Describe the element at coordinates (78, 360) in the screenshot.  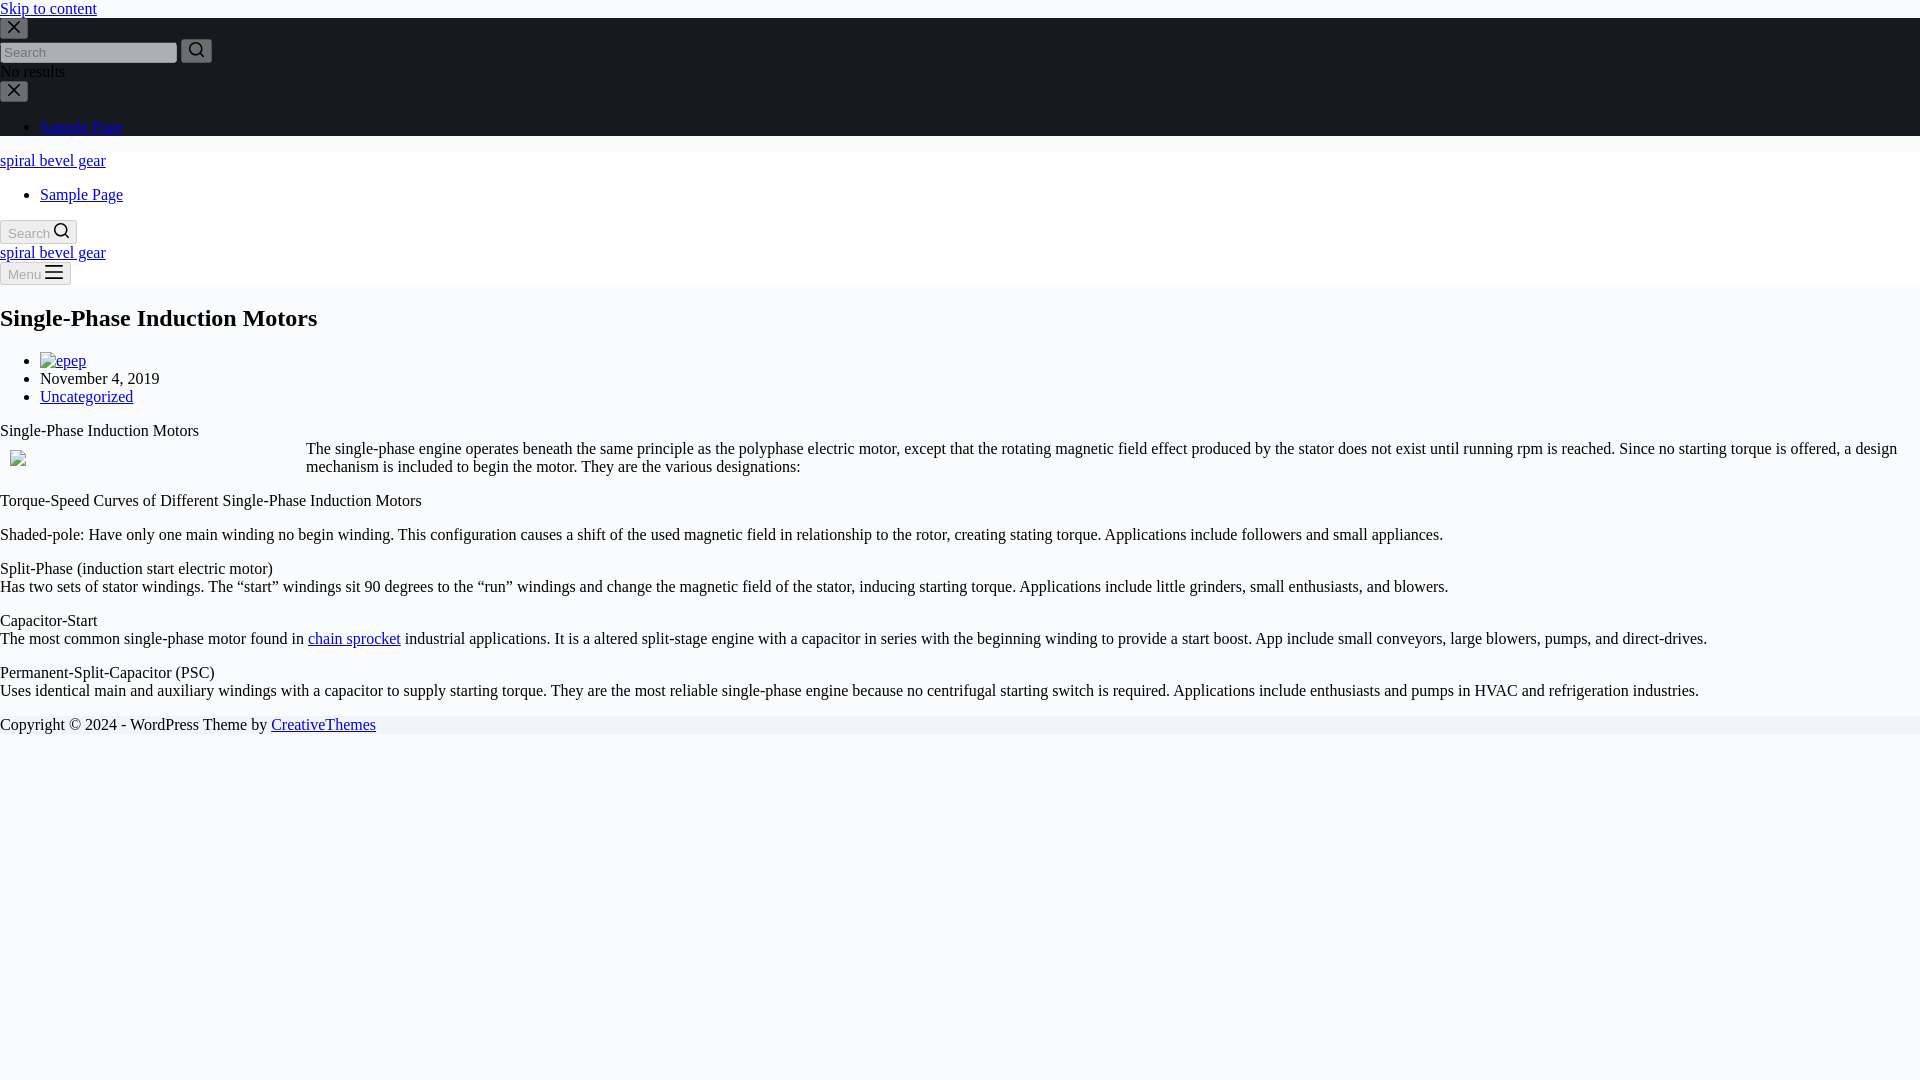
I see `ep` at that location.